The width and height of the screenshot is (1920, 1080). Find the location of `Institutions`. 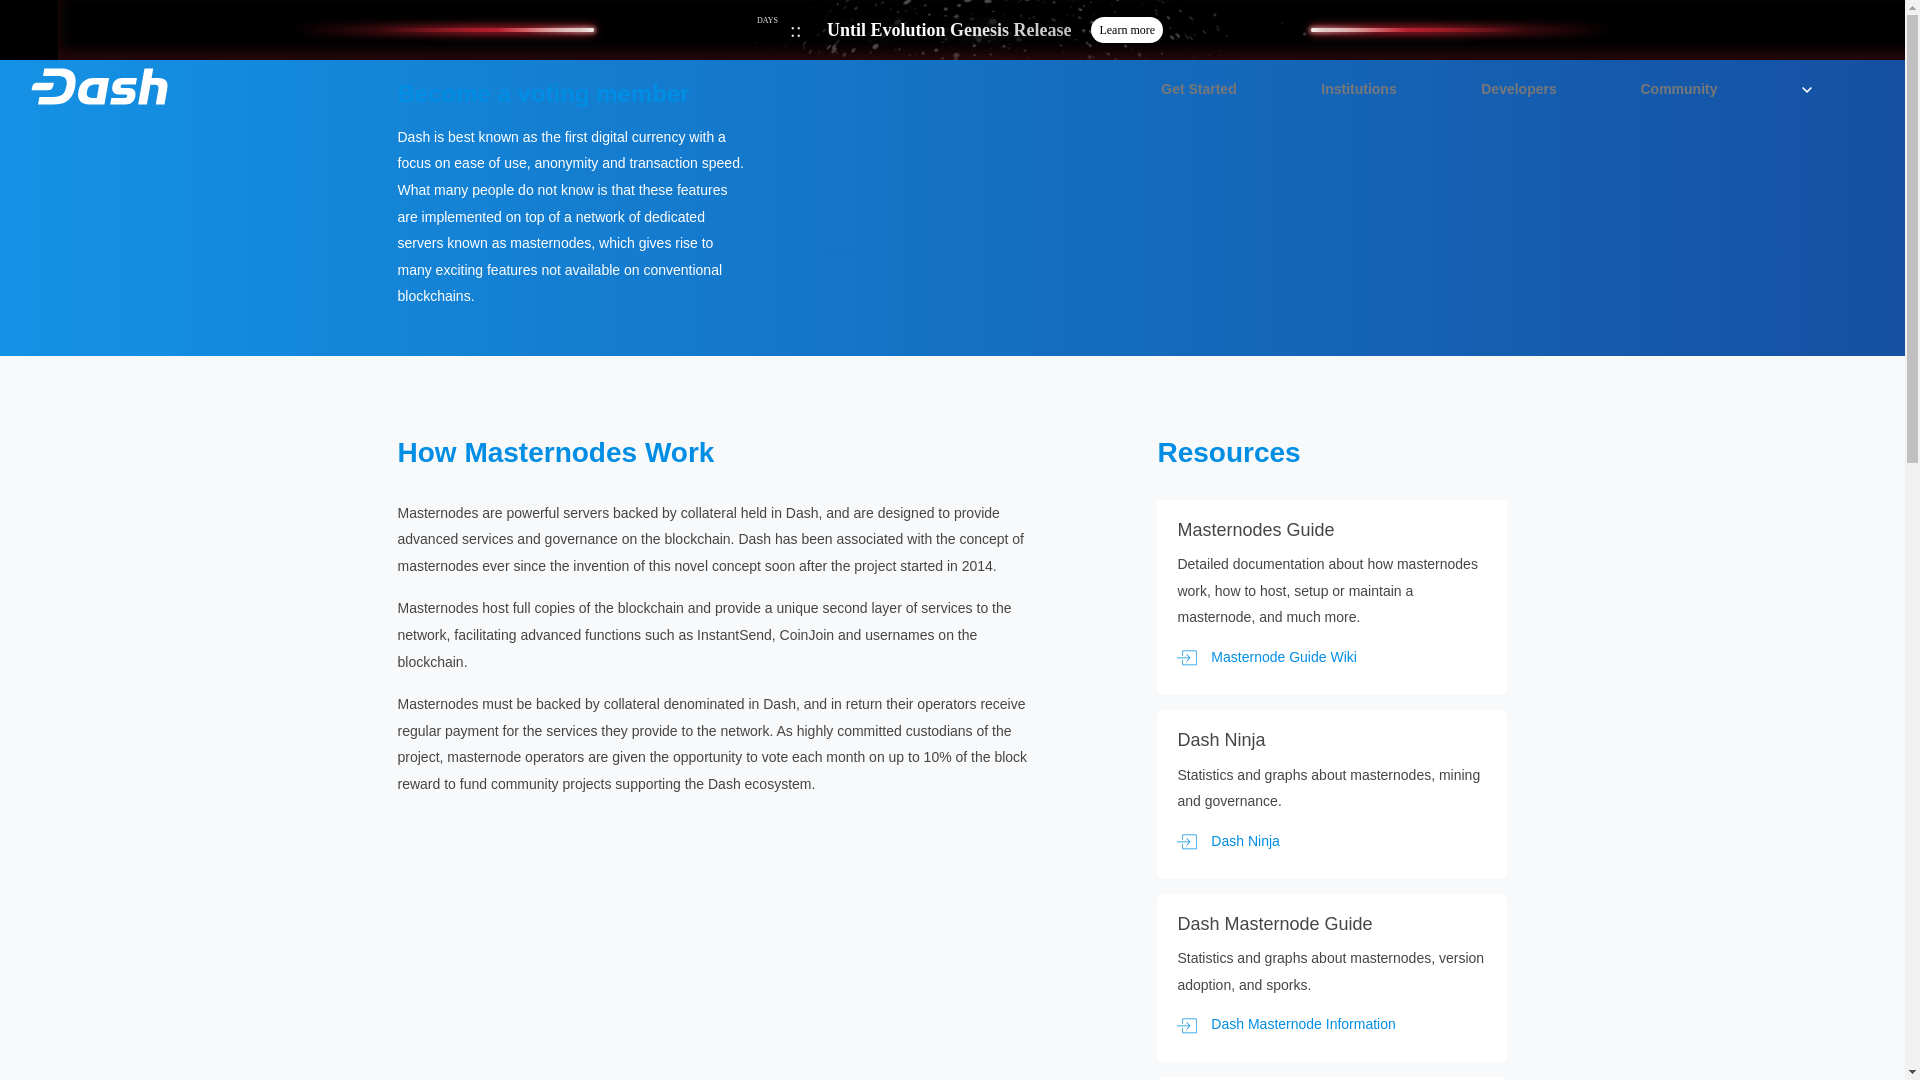

Institutions is located at coordinates (1358, 92).